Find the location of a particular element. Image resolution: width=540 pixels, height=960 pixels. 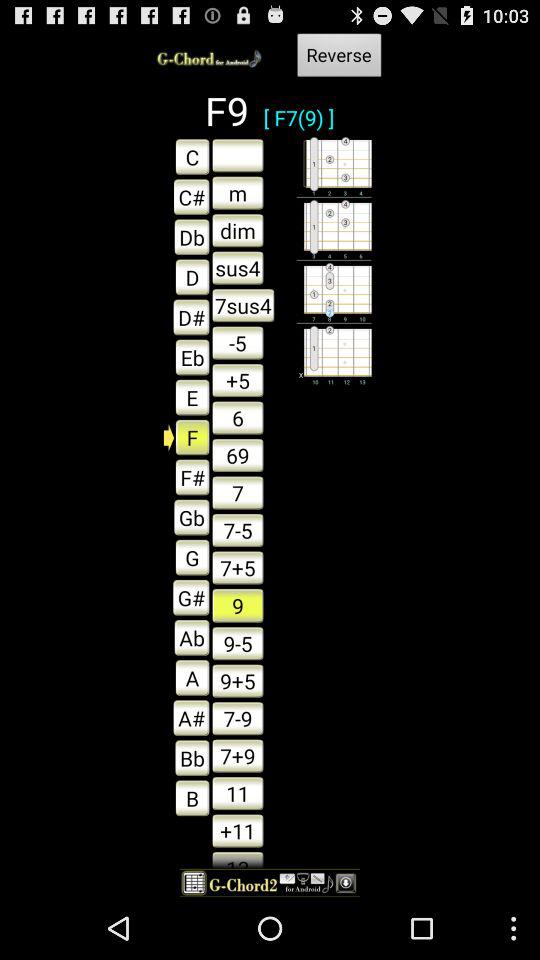

click on the button which is above the 75 is located at coordinates (238, 492).